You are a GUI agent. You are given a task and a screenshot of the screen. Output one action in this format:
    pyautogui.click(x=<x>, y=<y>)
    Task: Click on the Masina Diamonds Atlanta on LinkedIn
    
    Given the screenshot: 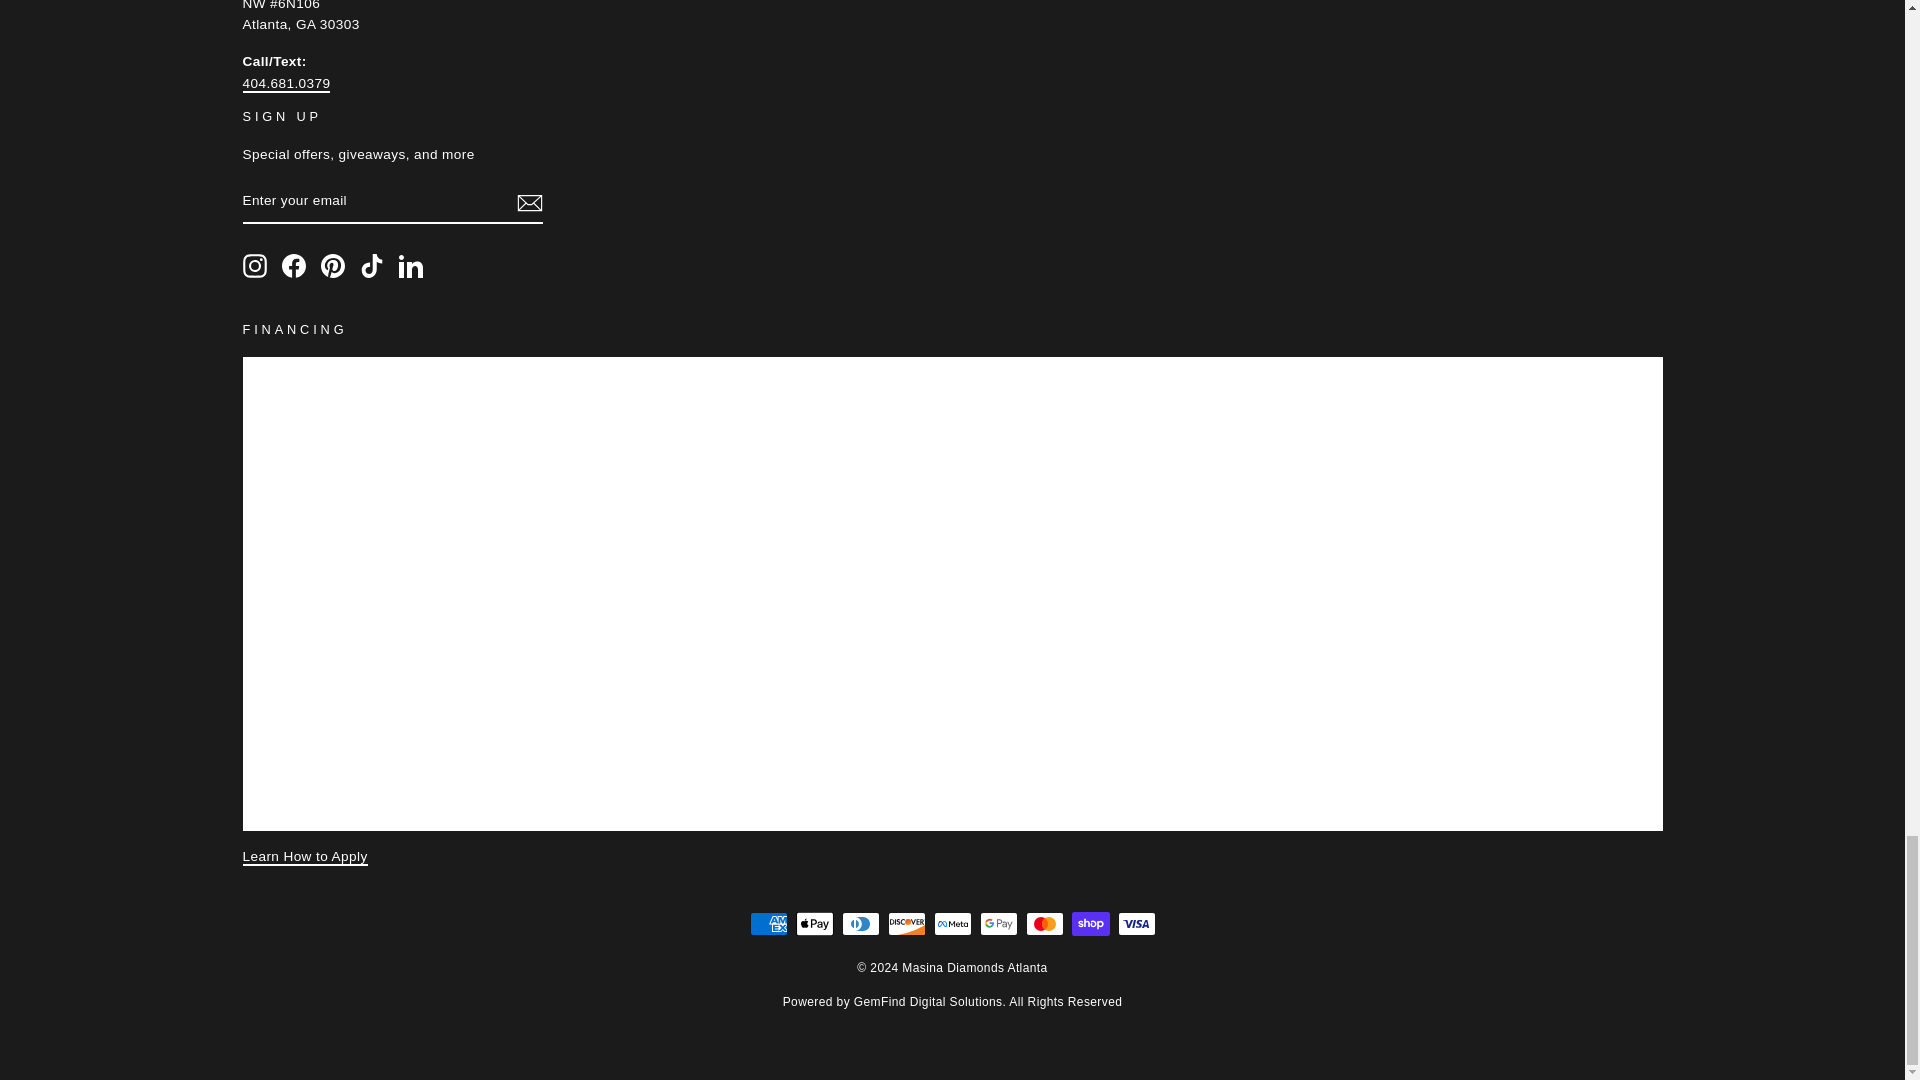 What is the action you would take?
    pyautogui.click(x=410, y=265)
    